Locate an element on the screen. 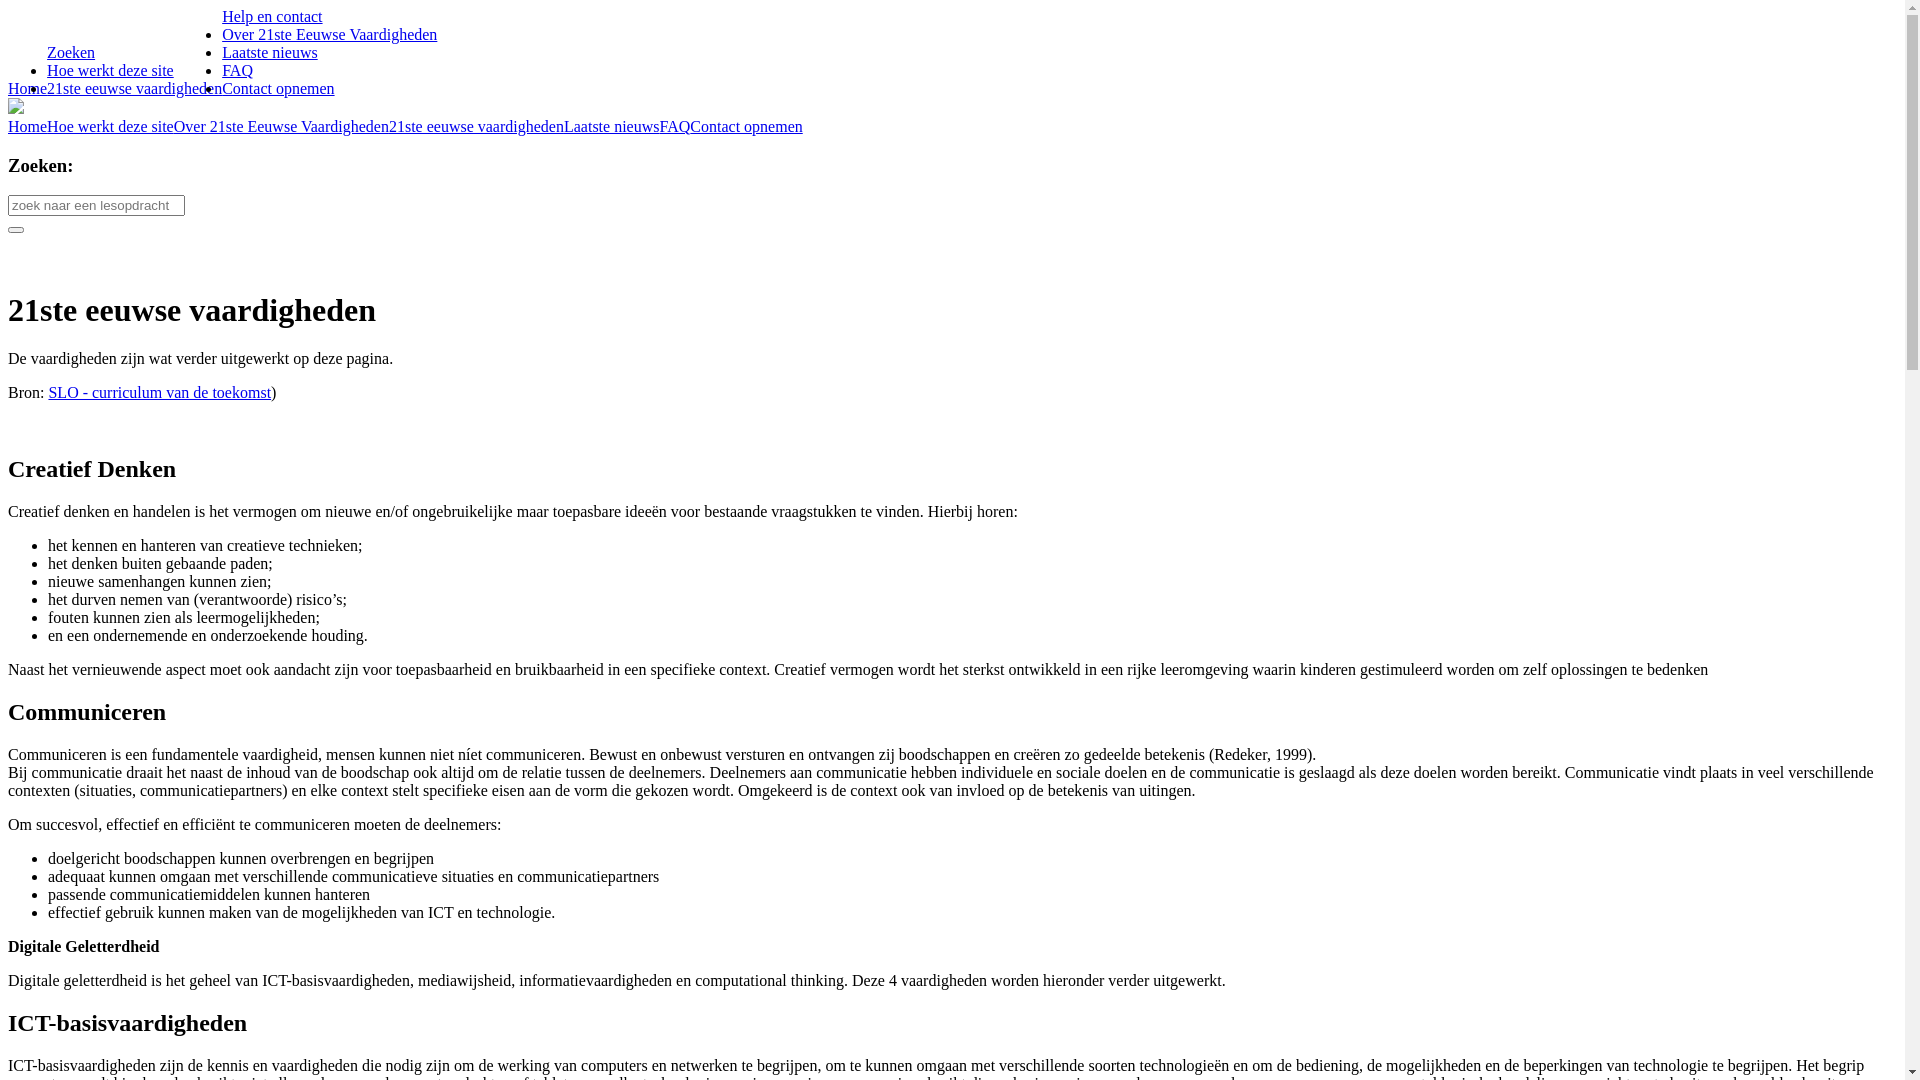  Contact opnemen is located at coordinates (746, 126).